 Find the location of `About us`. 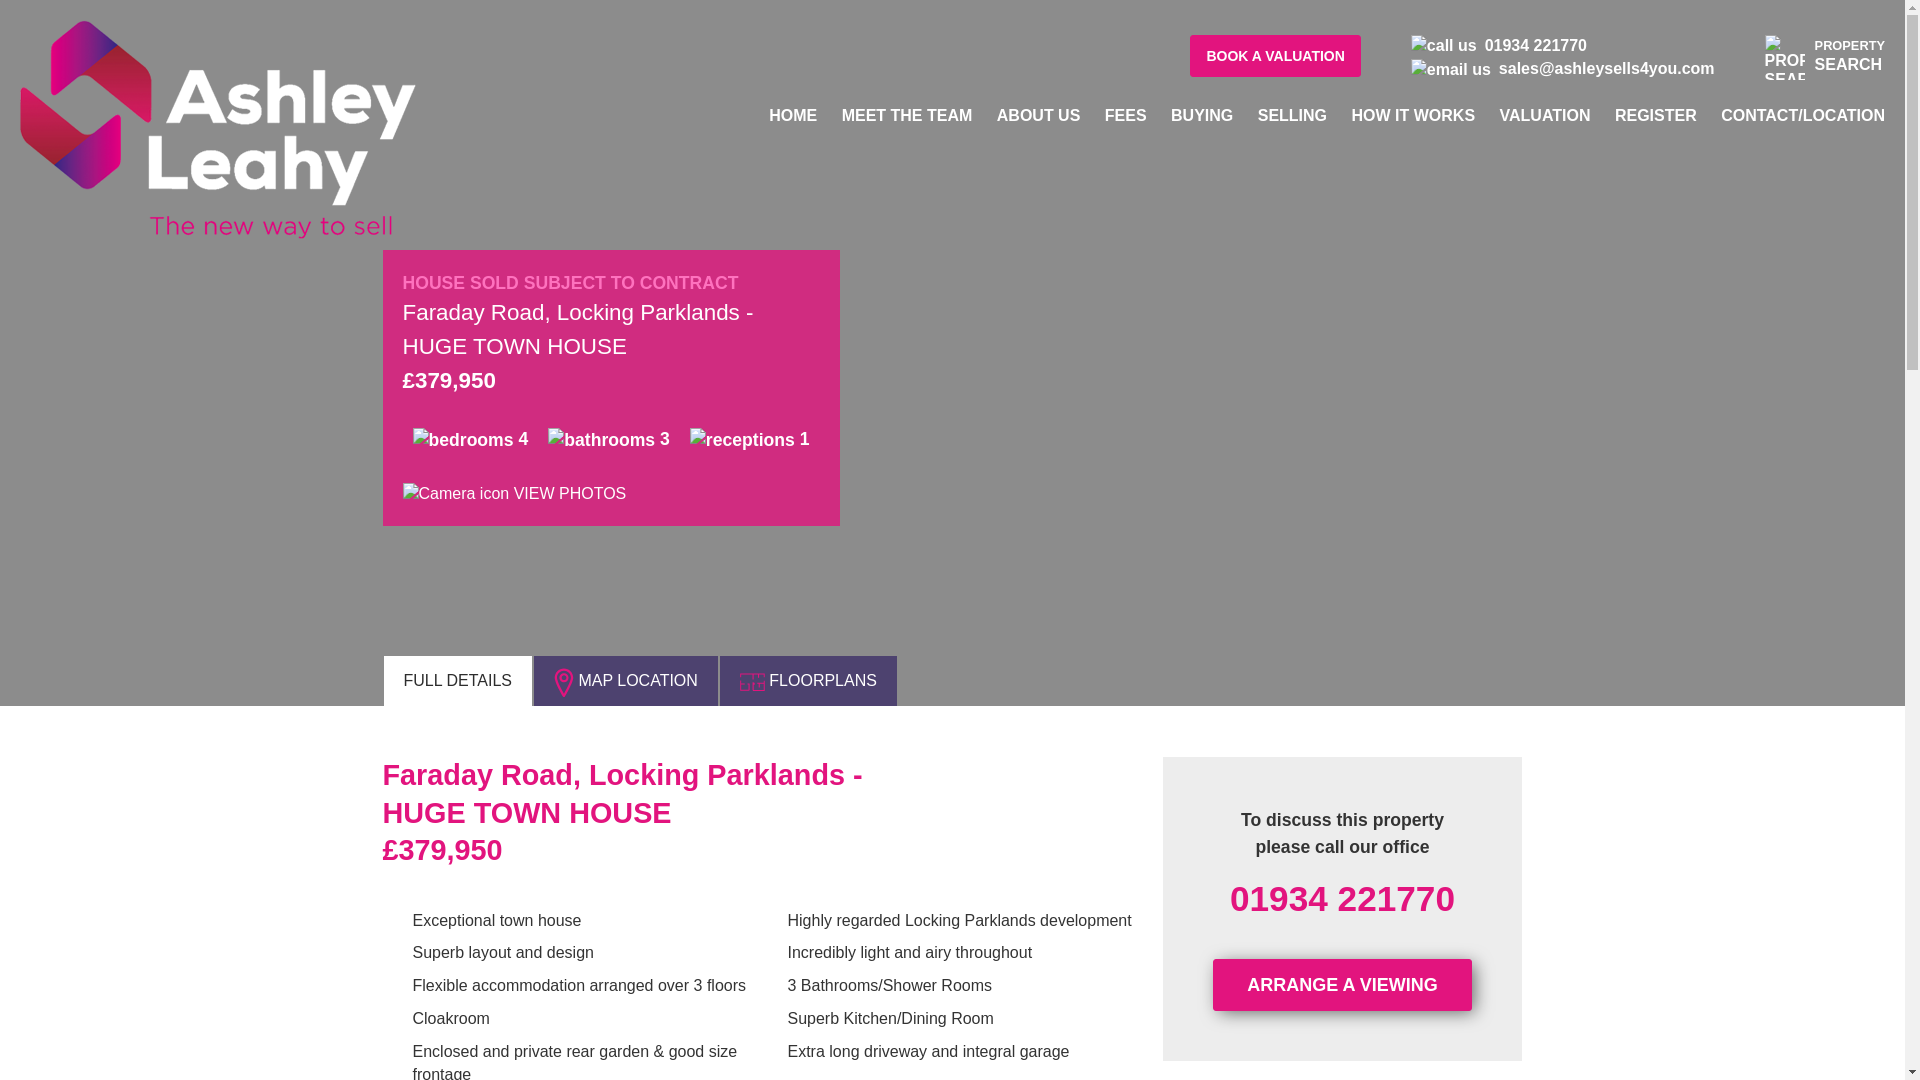

About us is located at coordinates (1038, 115).